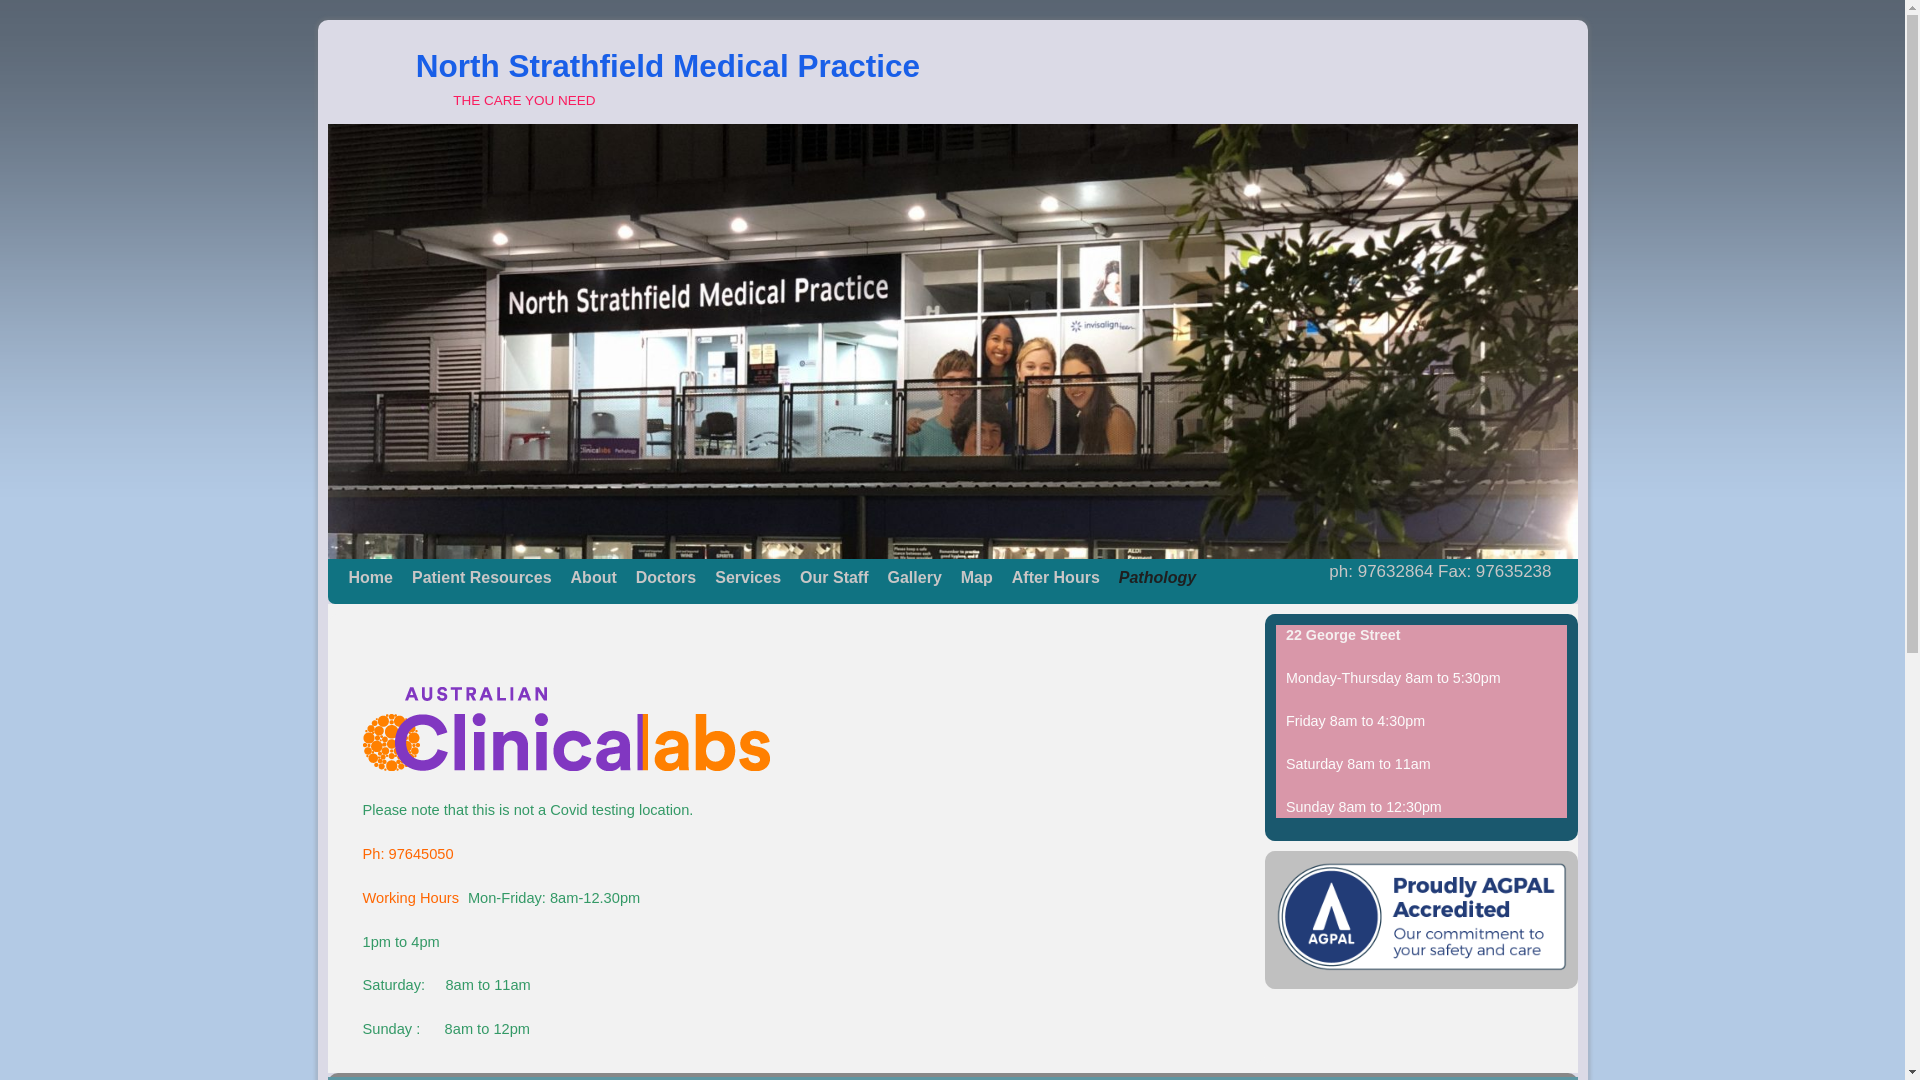 This screenshot has width=1920, height=1080. I want to click on Map, so click(977, 578).